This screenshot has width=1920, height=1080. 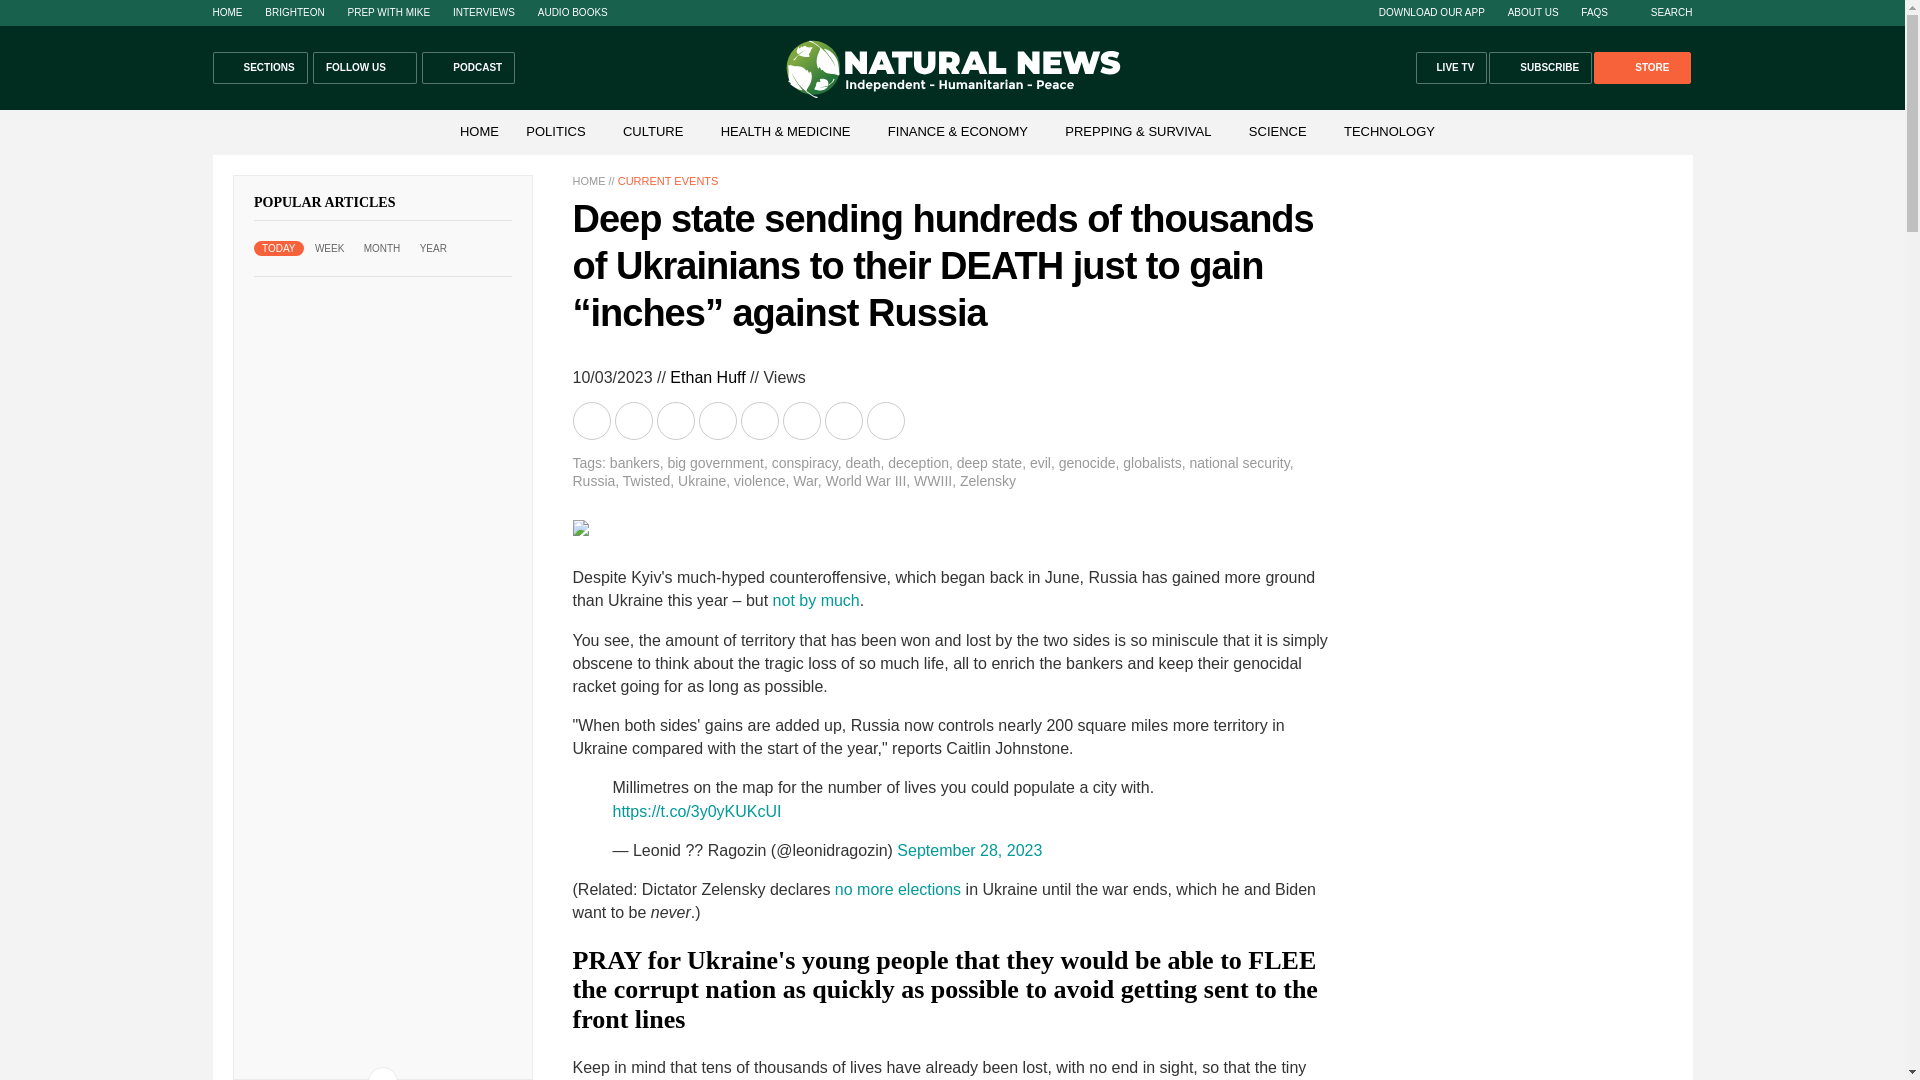 I want to click on Scroll Down, so click(x=382, y=1074).